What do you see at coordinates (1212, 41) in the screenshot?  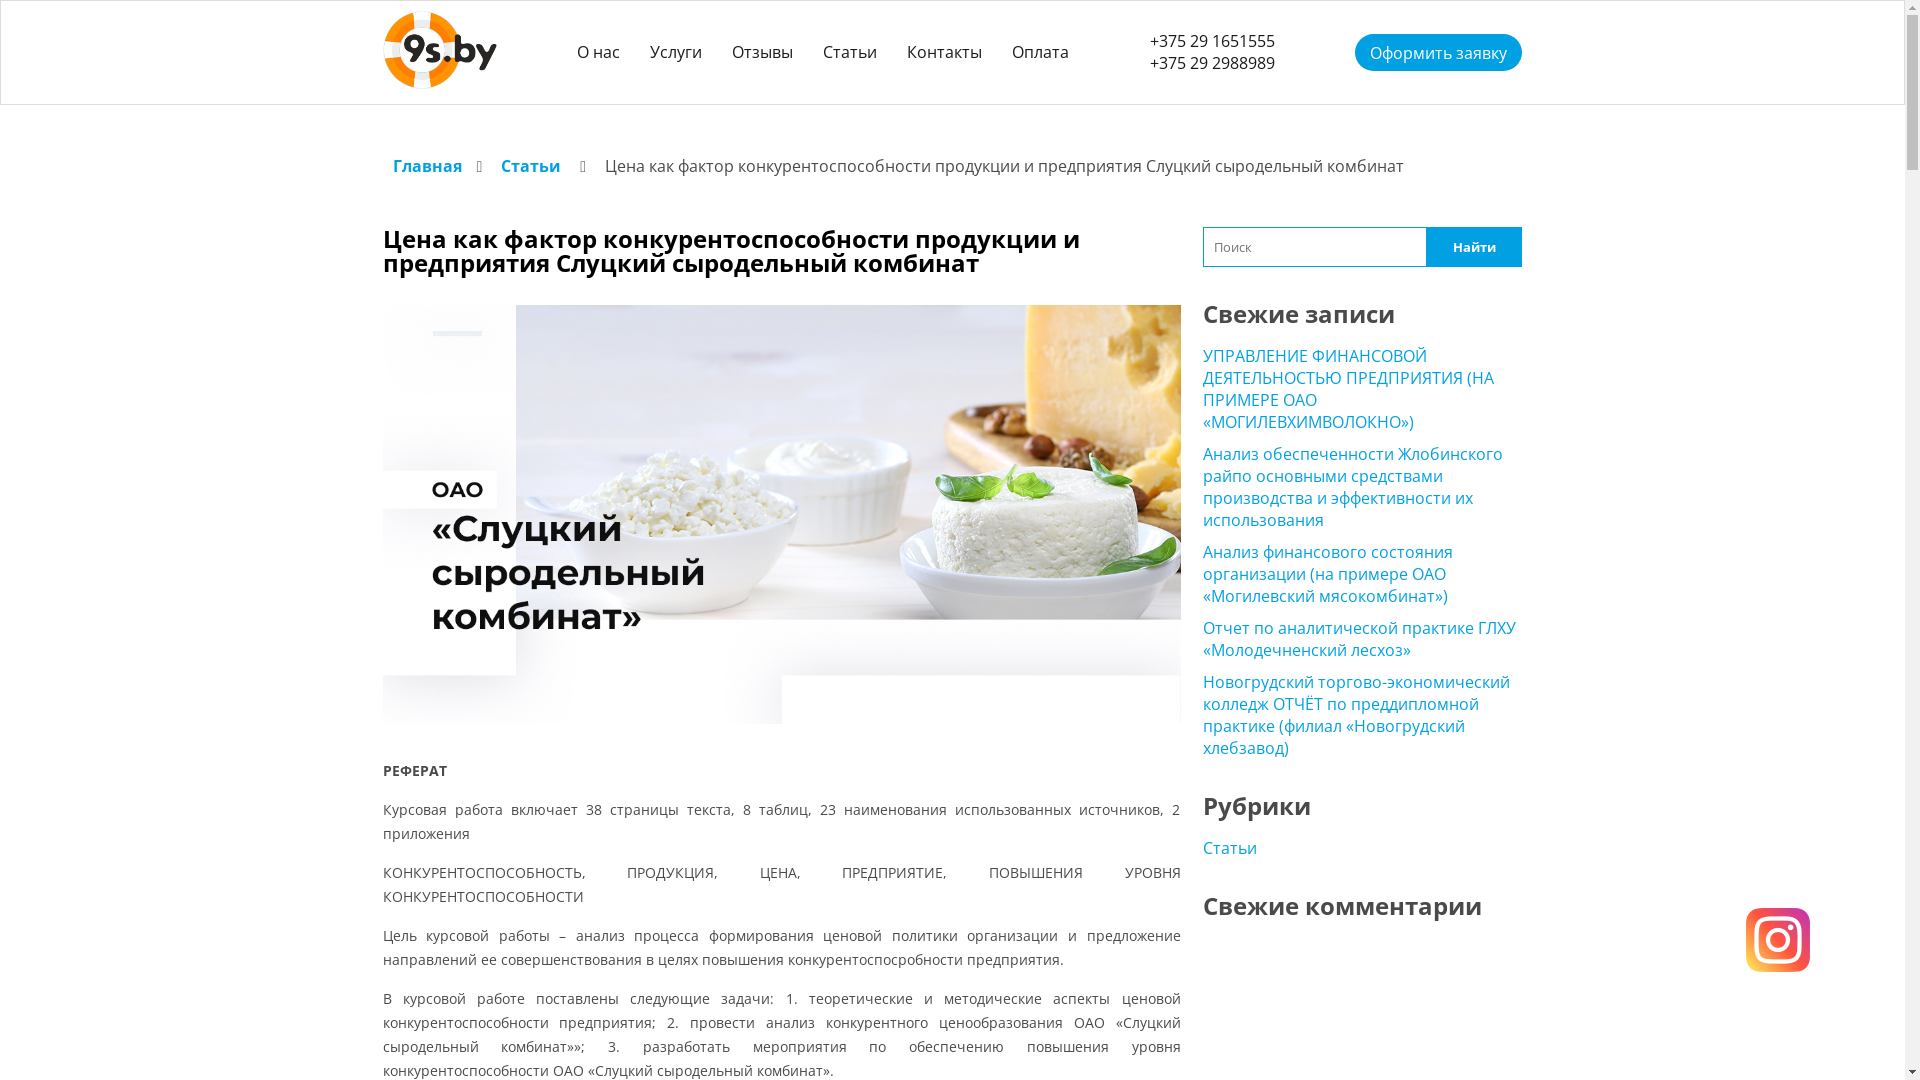 I see `+375 29 1651555` at bounding box center [1212, 41].